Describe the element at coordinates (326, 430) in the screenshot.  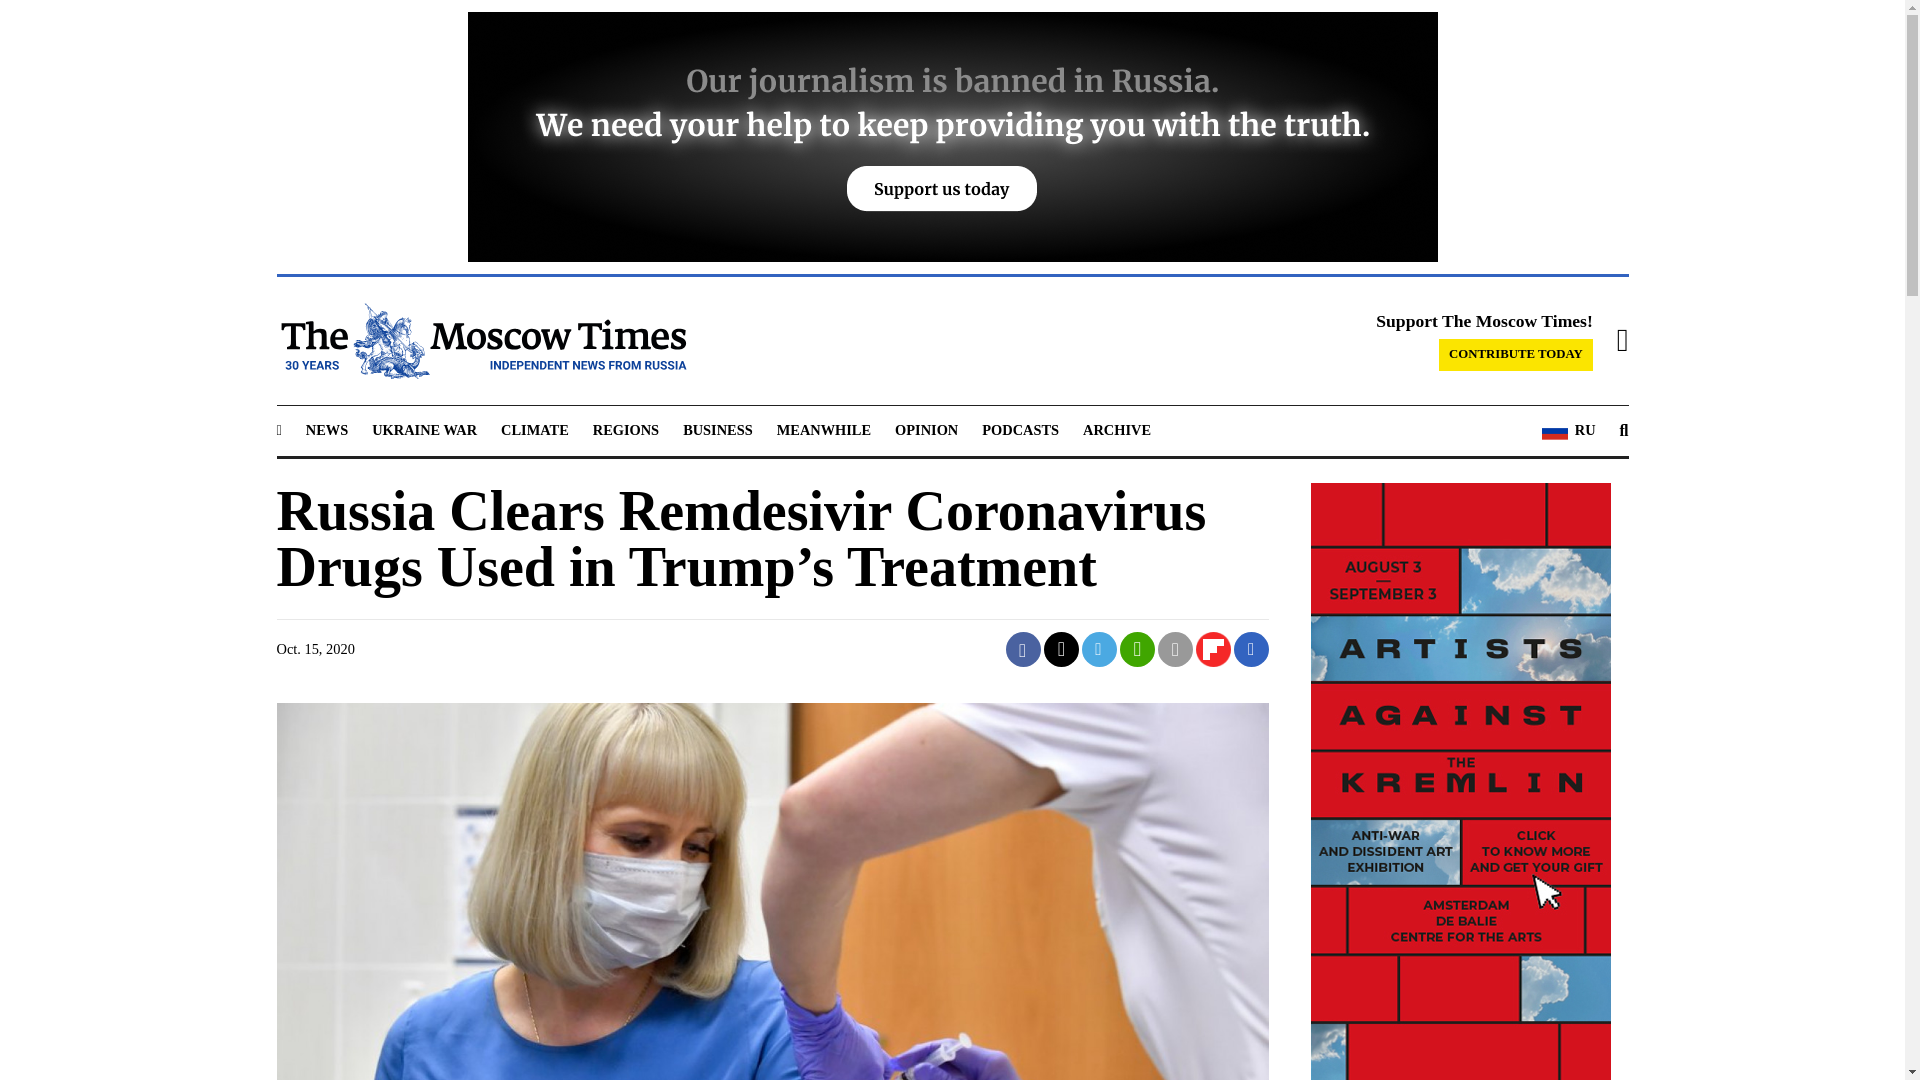
I see `NEWS` at that location.